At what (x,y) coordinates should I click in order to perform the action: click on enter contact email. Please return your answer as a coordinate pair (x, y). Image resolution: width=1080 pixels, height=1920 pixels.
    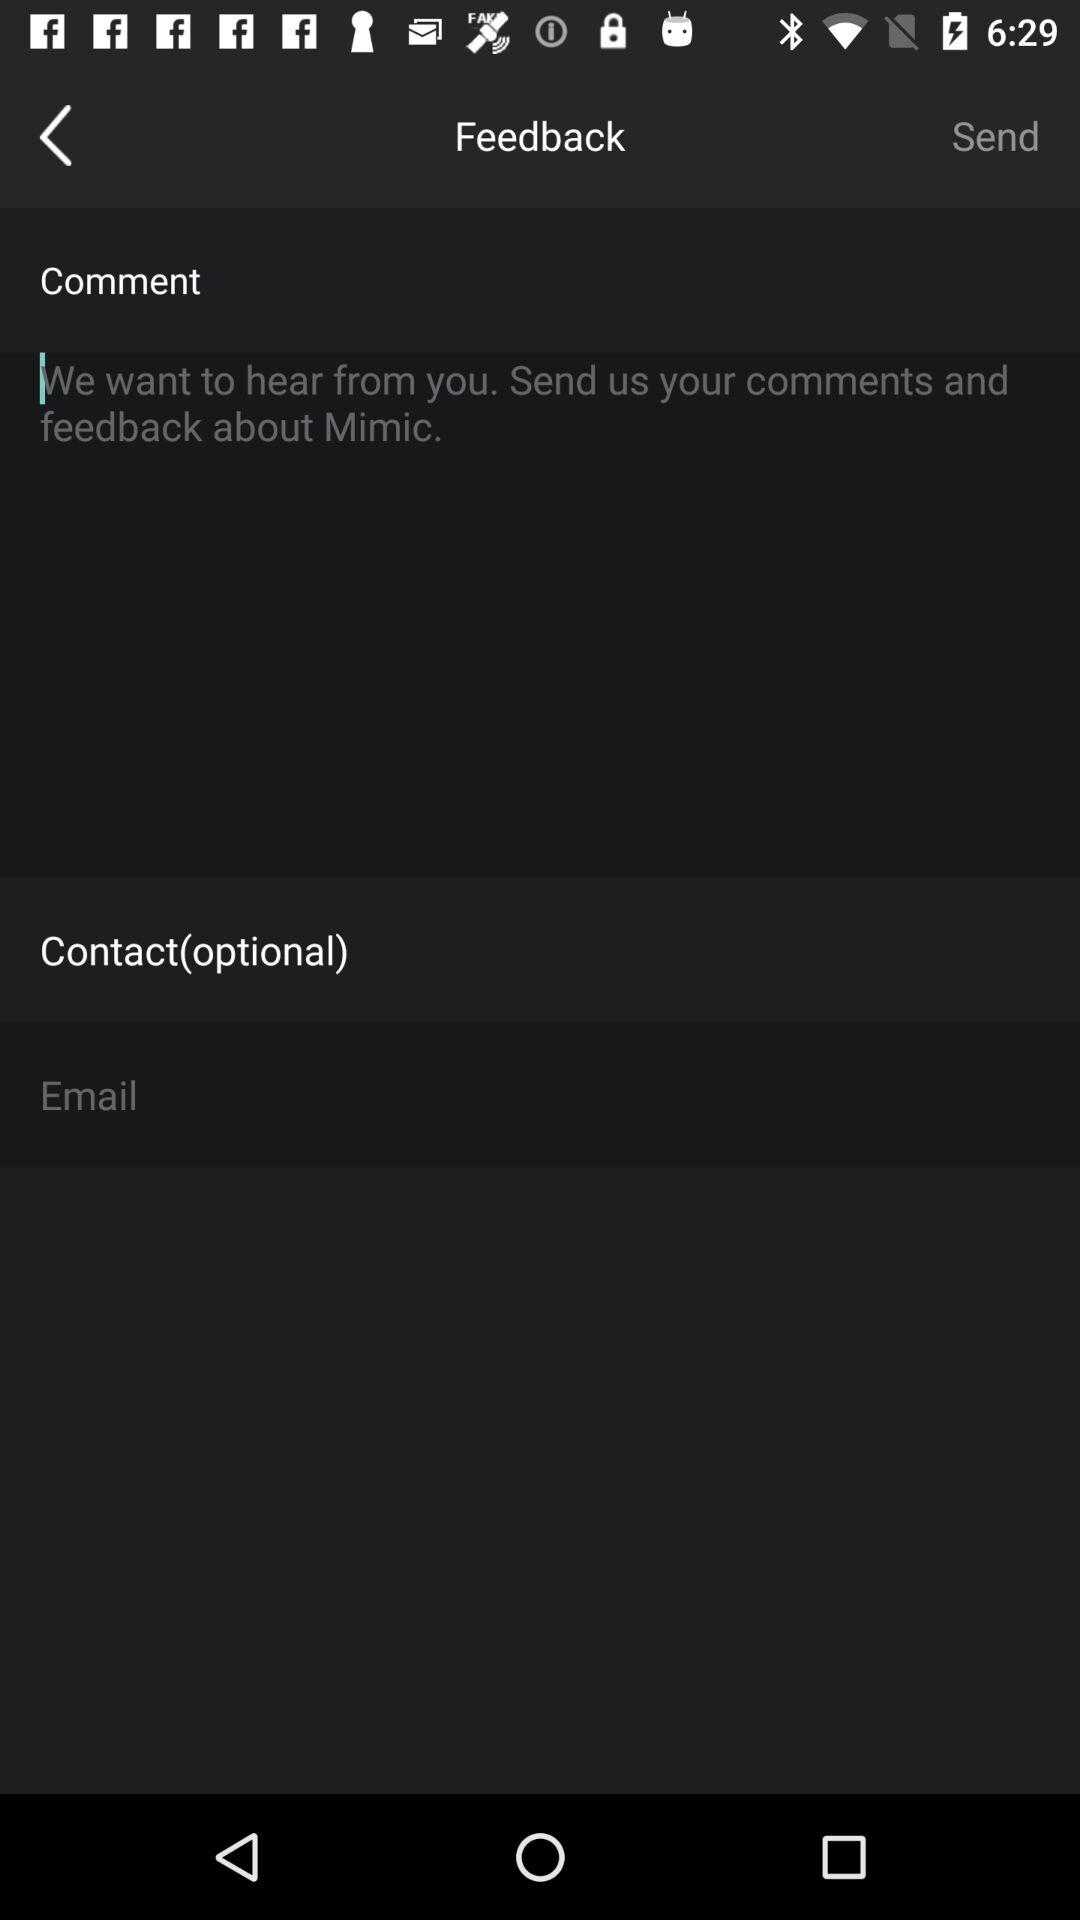
    Looking at the image, I should click on (540, 1094).